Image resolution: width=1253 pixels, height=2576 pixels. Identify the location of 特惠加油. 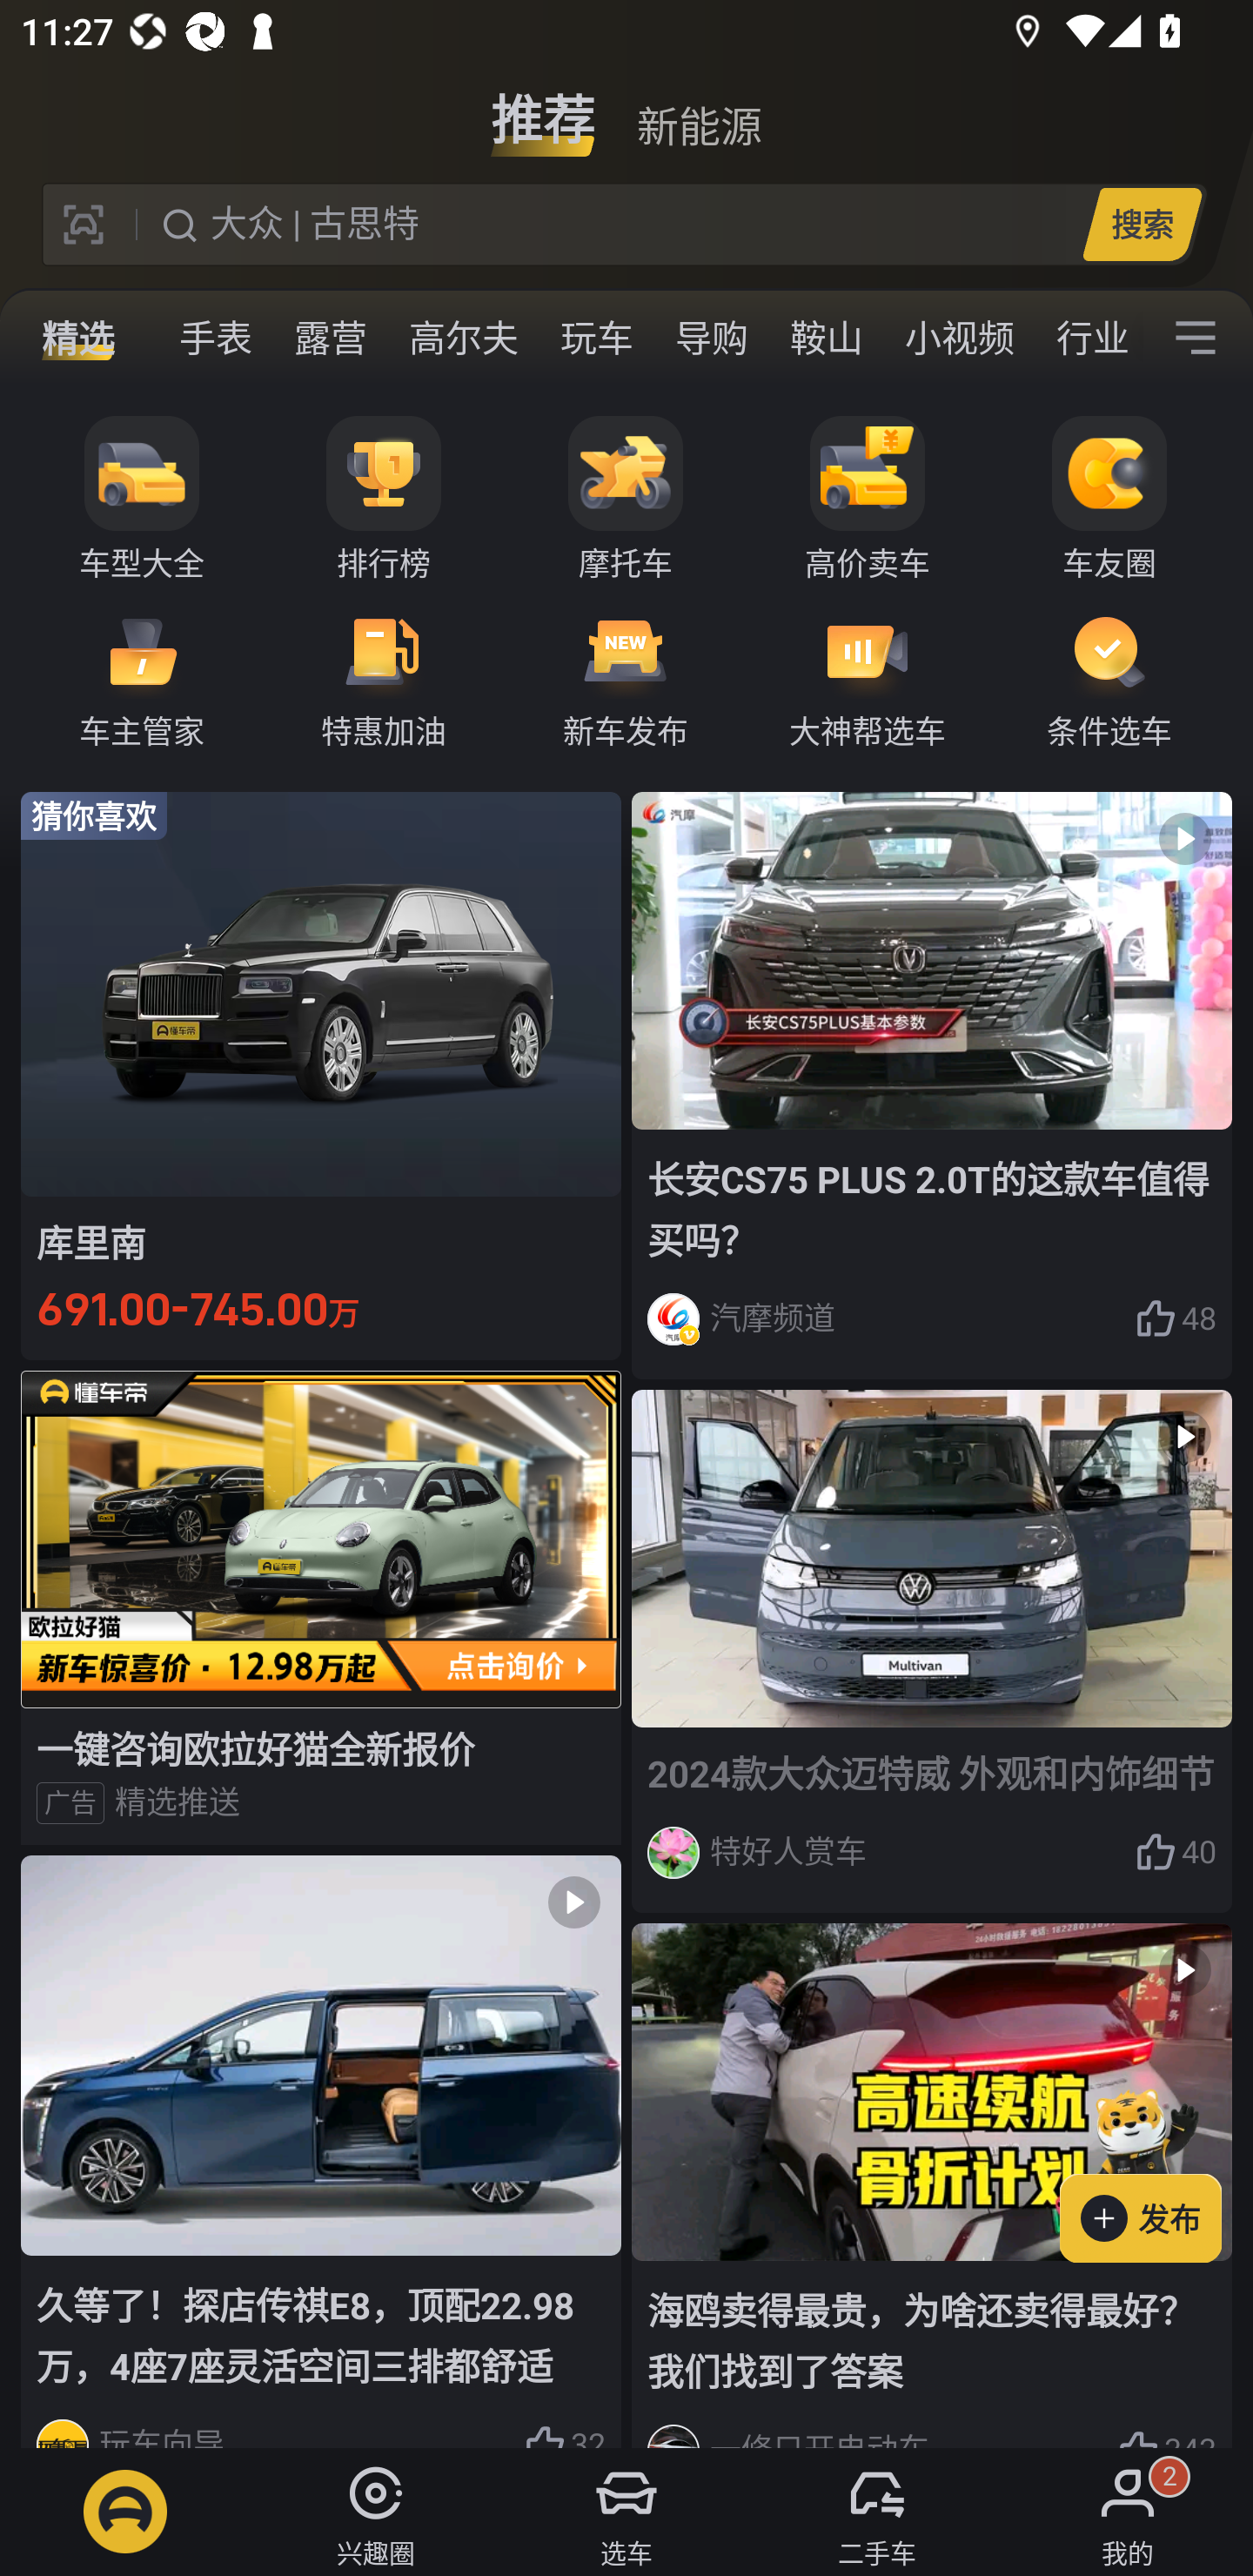
(384, 679).